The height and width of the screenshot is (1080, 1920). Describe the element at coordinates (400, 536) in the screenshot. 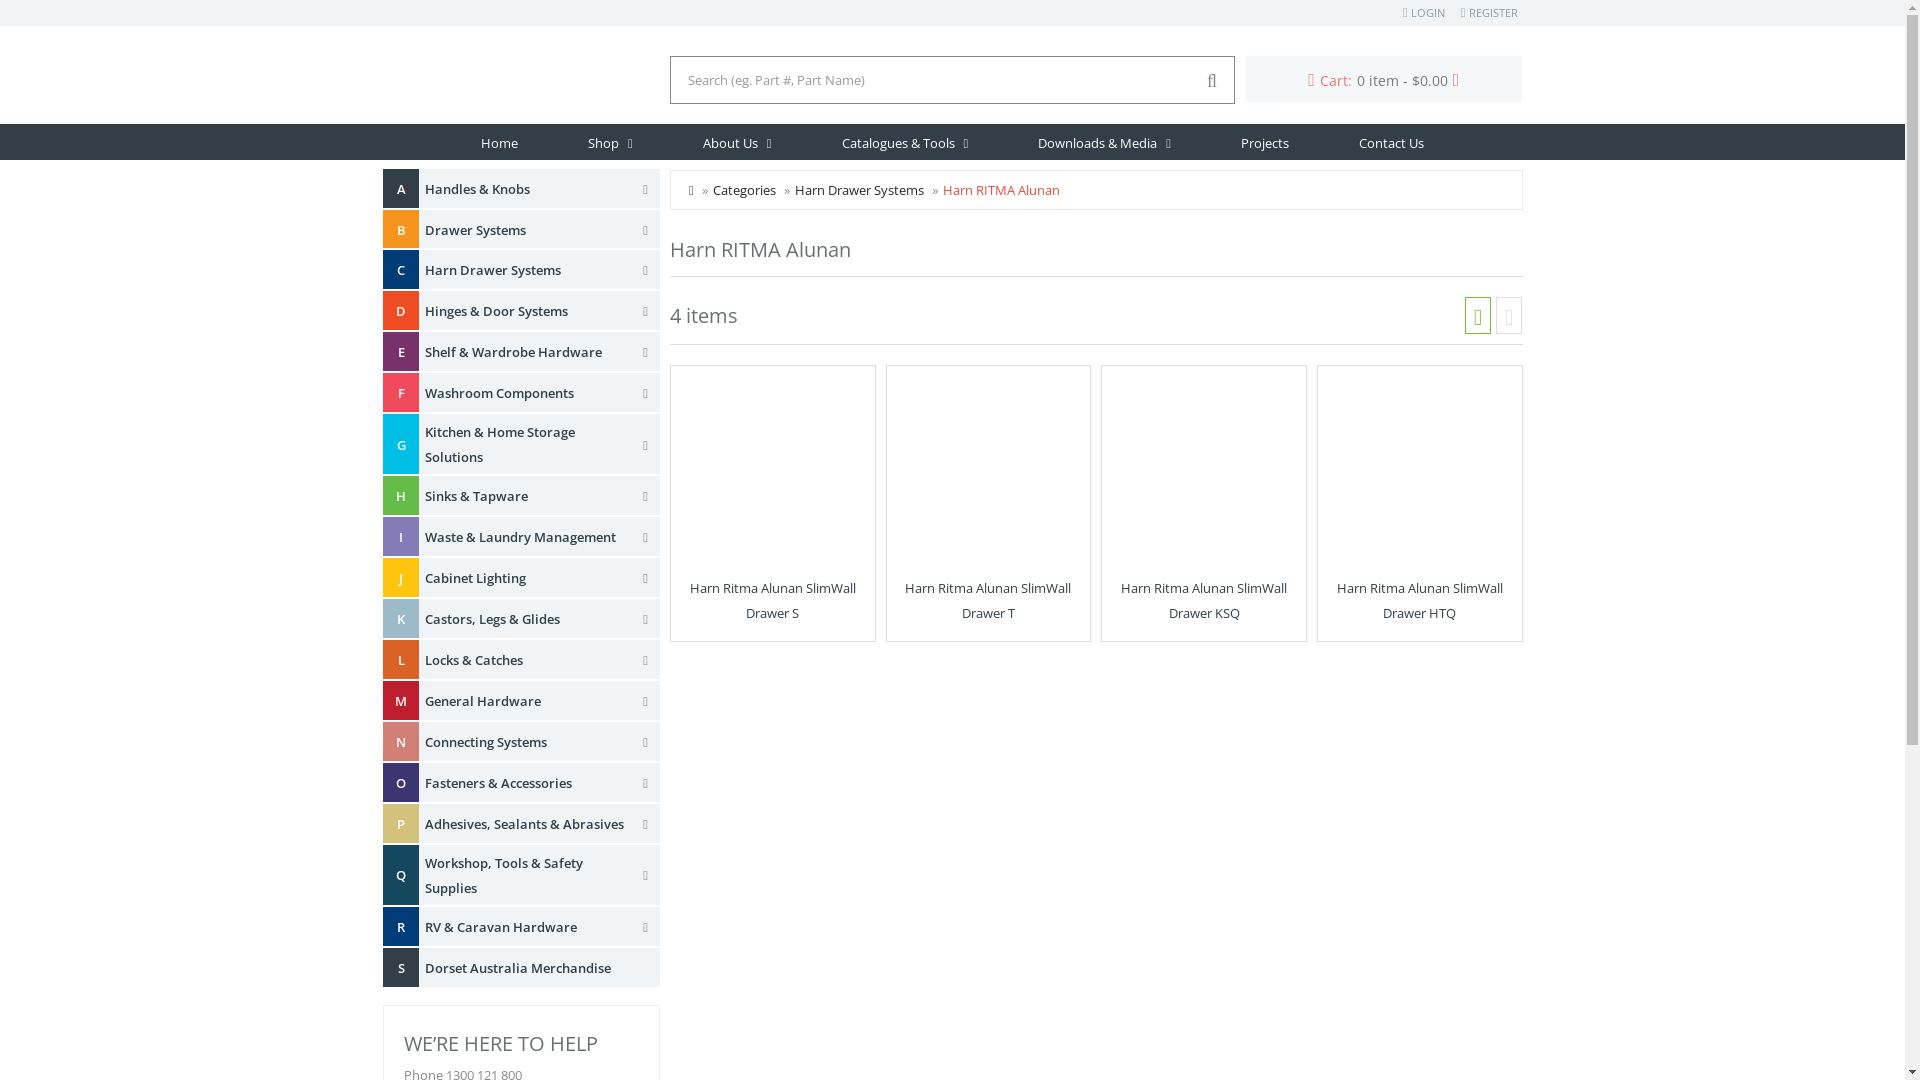

I see `I` at that location.